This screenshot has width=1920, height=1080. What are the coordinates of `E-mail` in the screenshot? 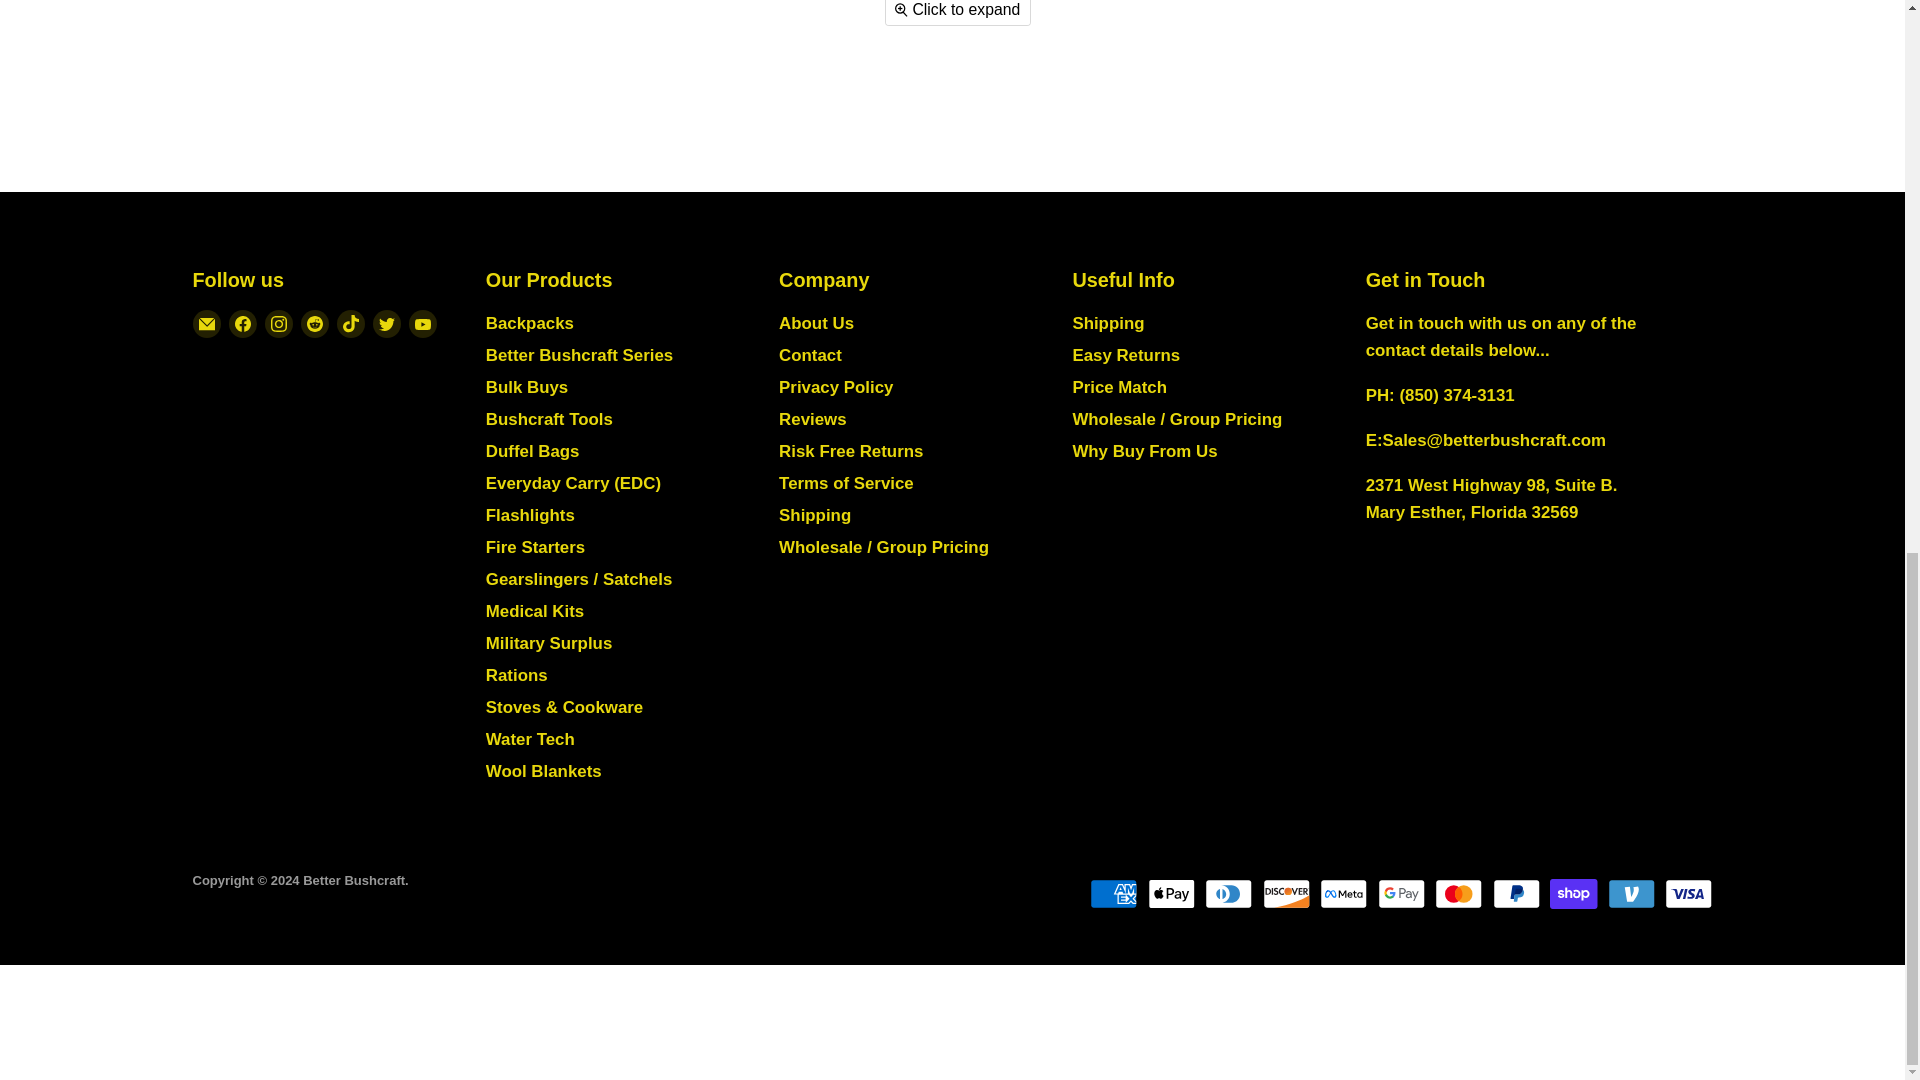 It's located at (206, 324).